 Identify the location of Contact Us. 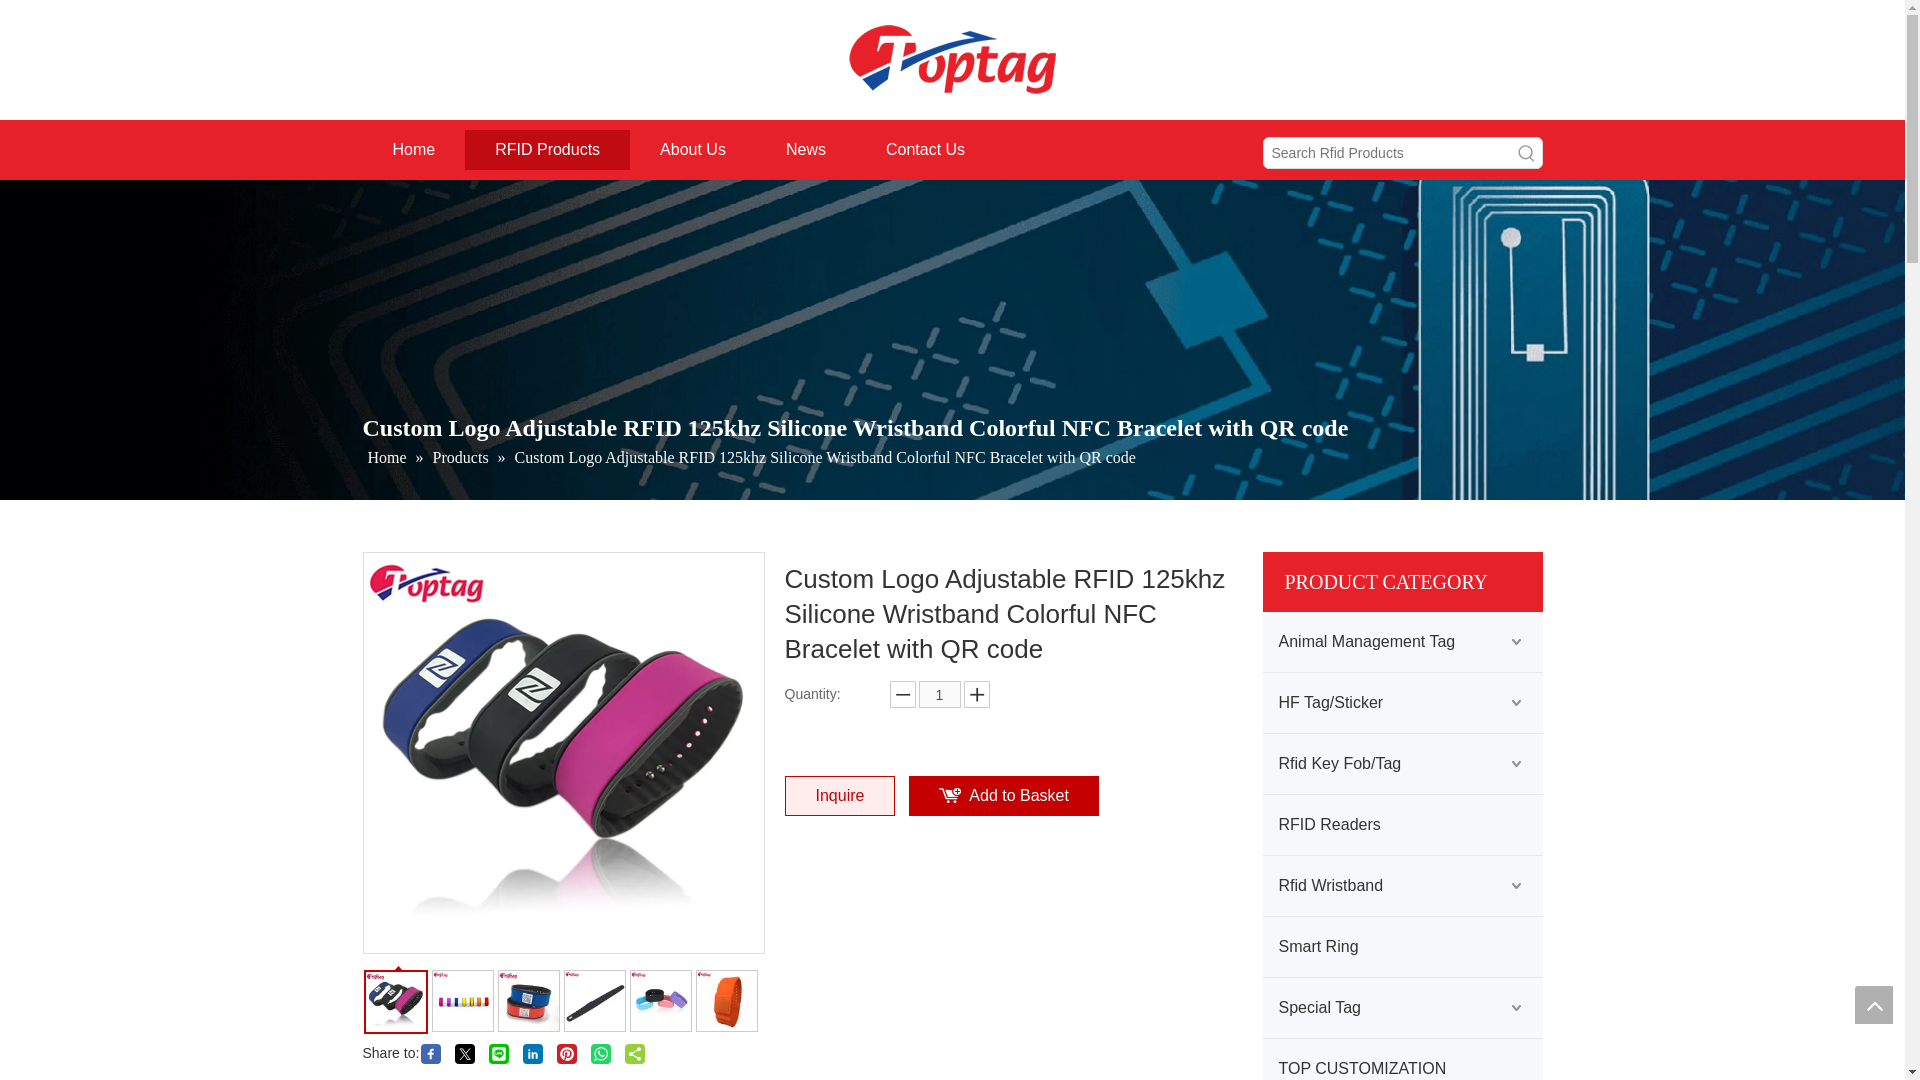
(925, 149).